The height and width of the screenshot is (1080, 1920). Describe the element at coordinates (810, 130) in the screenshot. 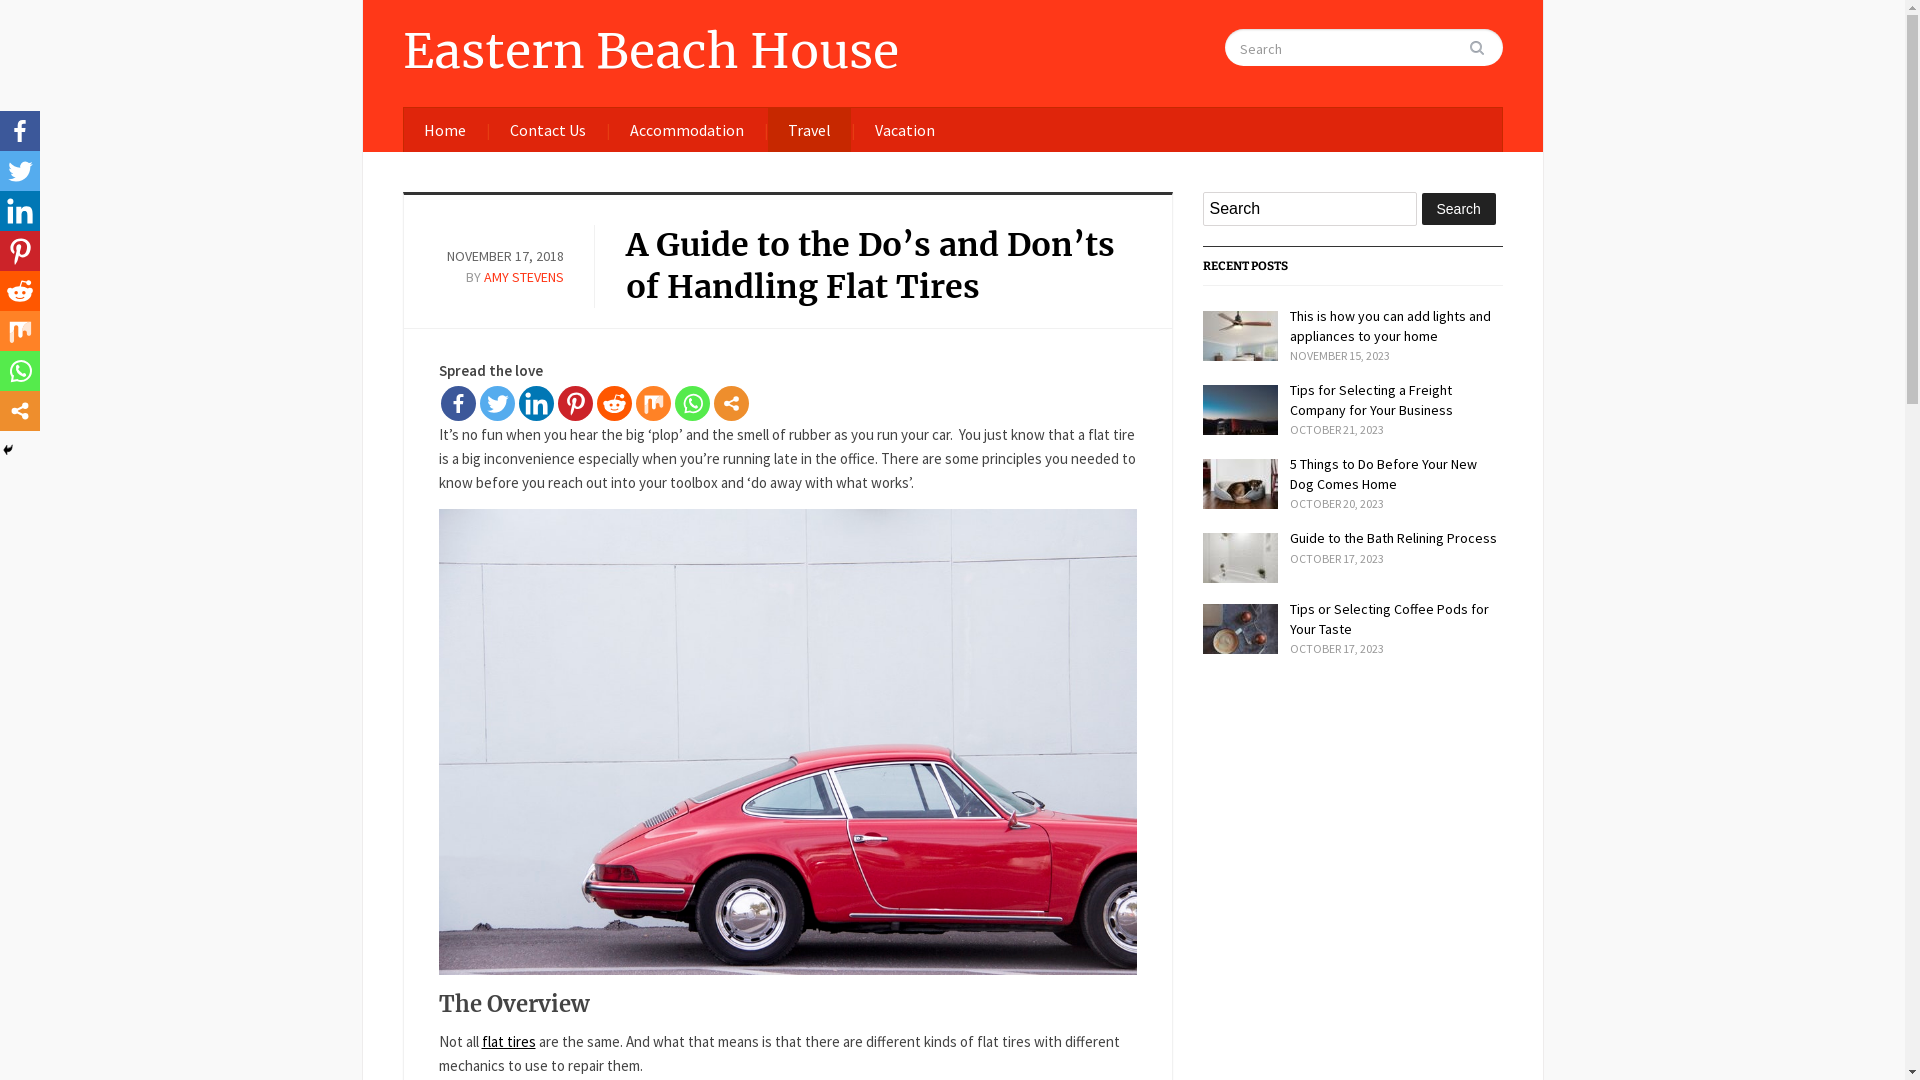

I see `Travel` at that location.